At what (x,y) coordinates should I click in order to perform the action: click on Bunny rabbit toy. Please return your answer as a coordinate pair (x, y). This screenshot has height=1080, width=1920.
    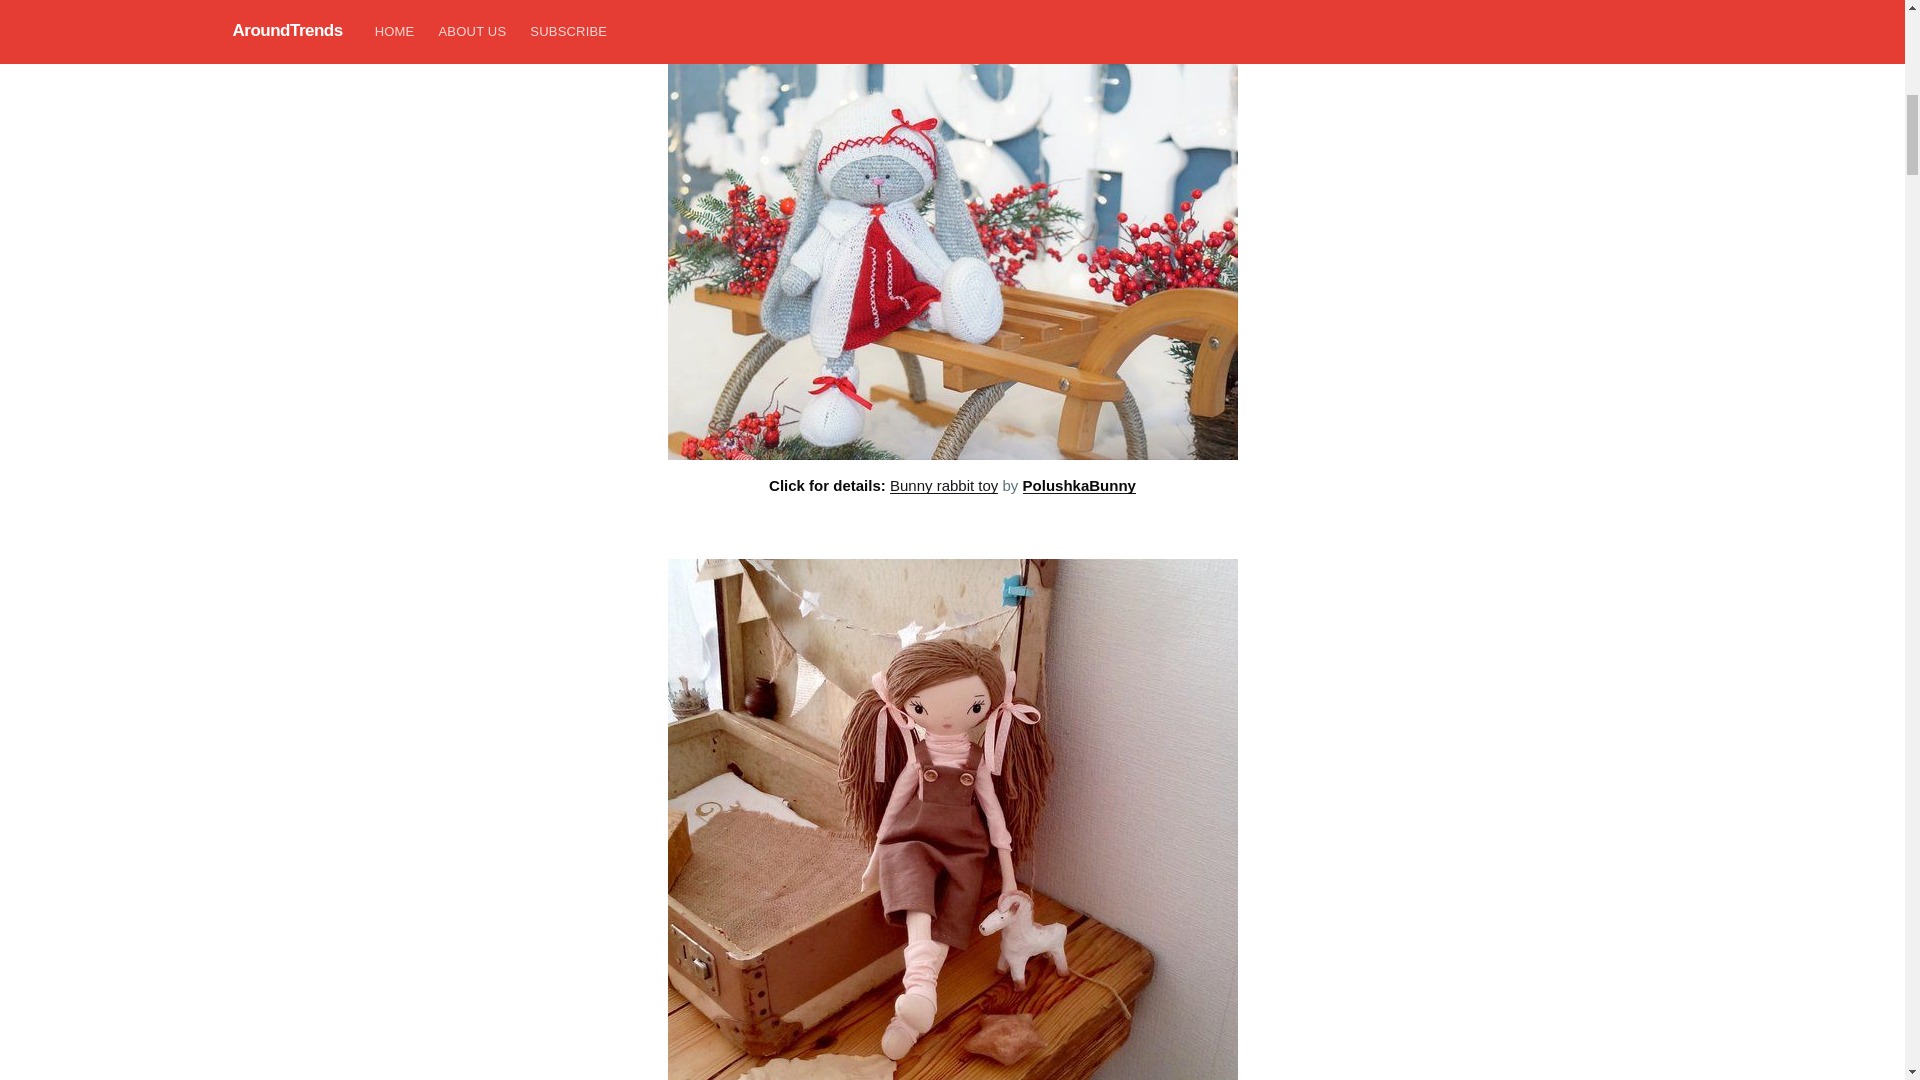
    Looking at the image, I should click on (944, 485).